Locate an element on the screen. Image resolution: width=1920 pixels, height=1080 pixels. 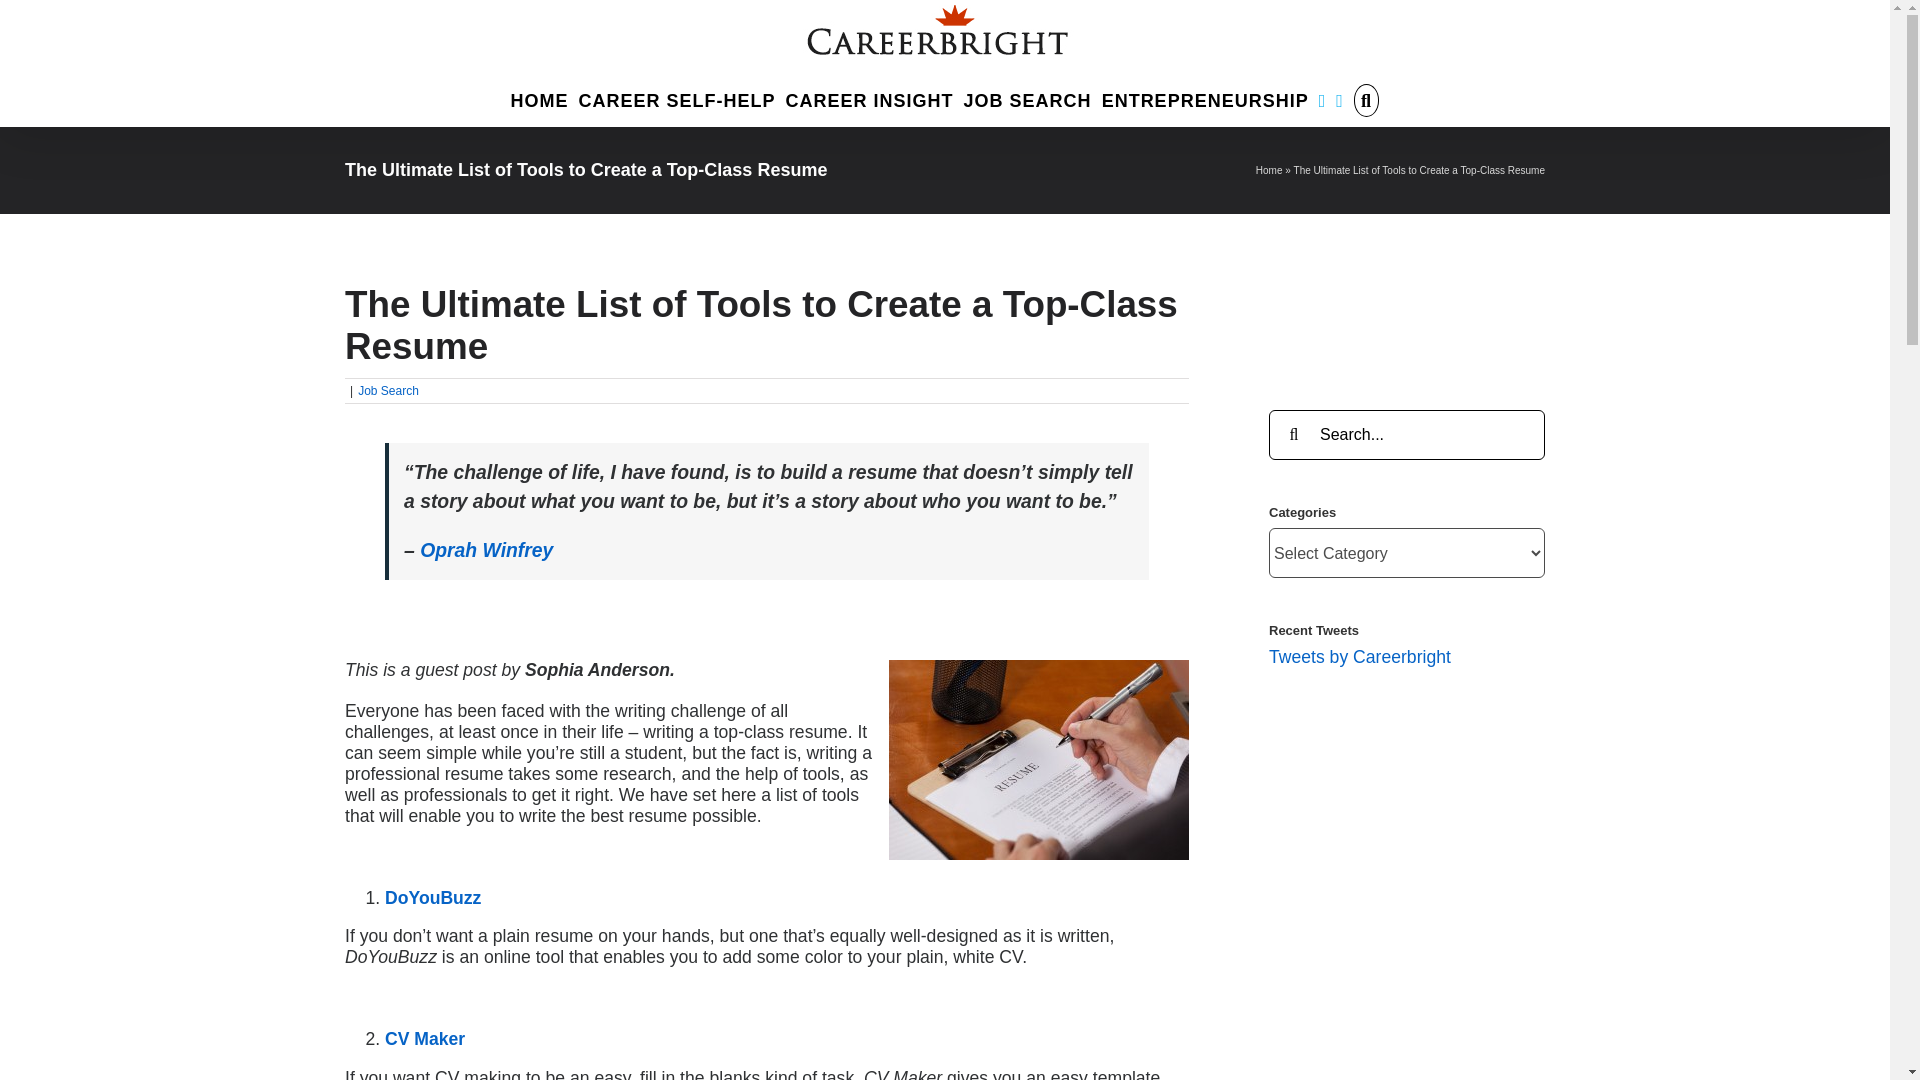
CV Maker is located at coordinates (424, 1038).